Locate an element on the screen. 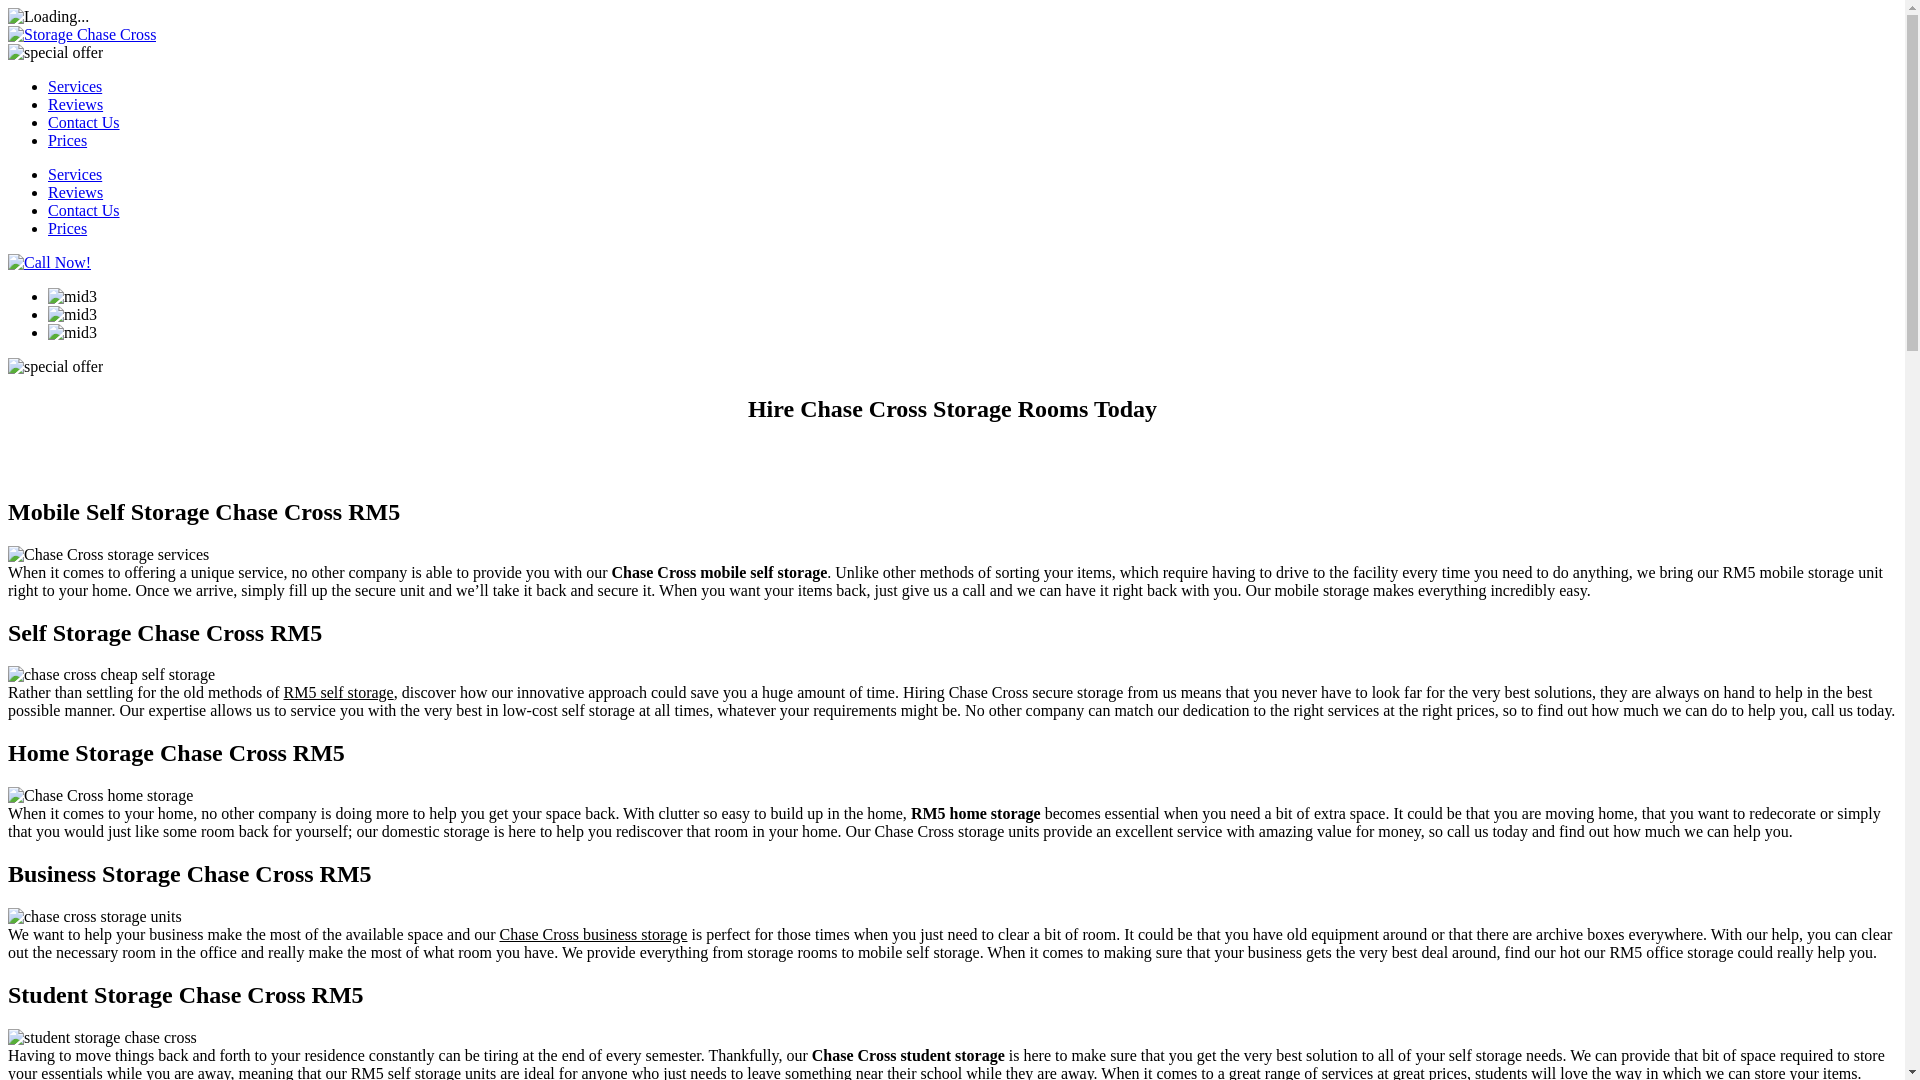 The height and width of the screenshot is (1080, 1920). Services is located at coordinates (74, 174).